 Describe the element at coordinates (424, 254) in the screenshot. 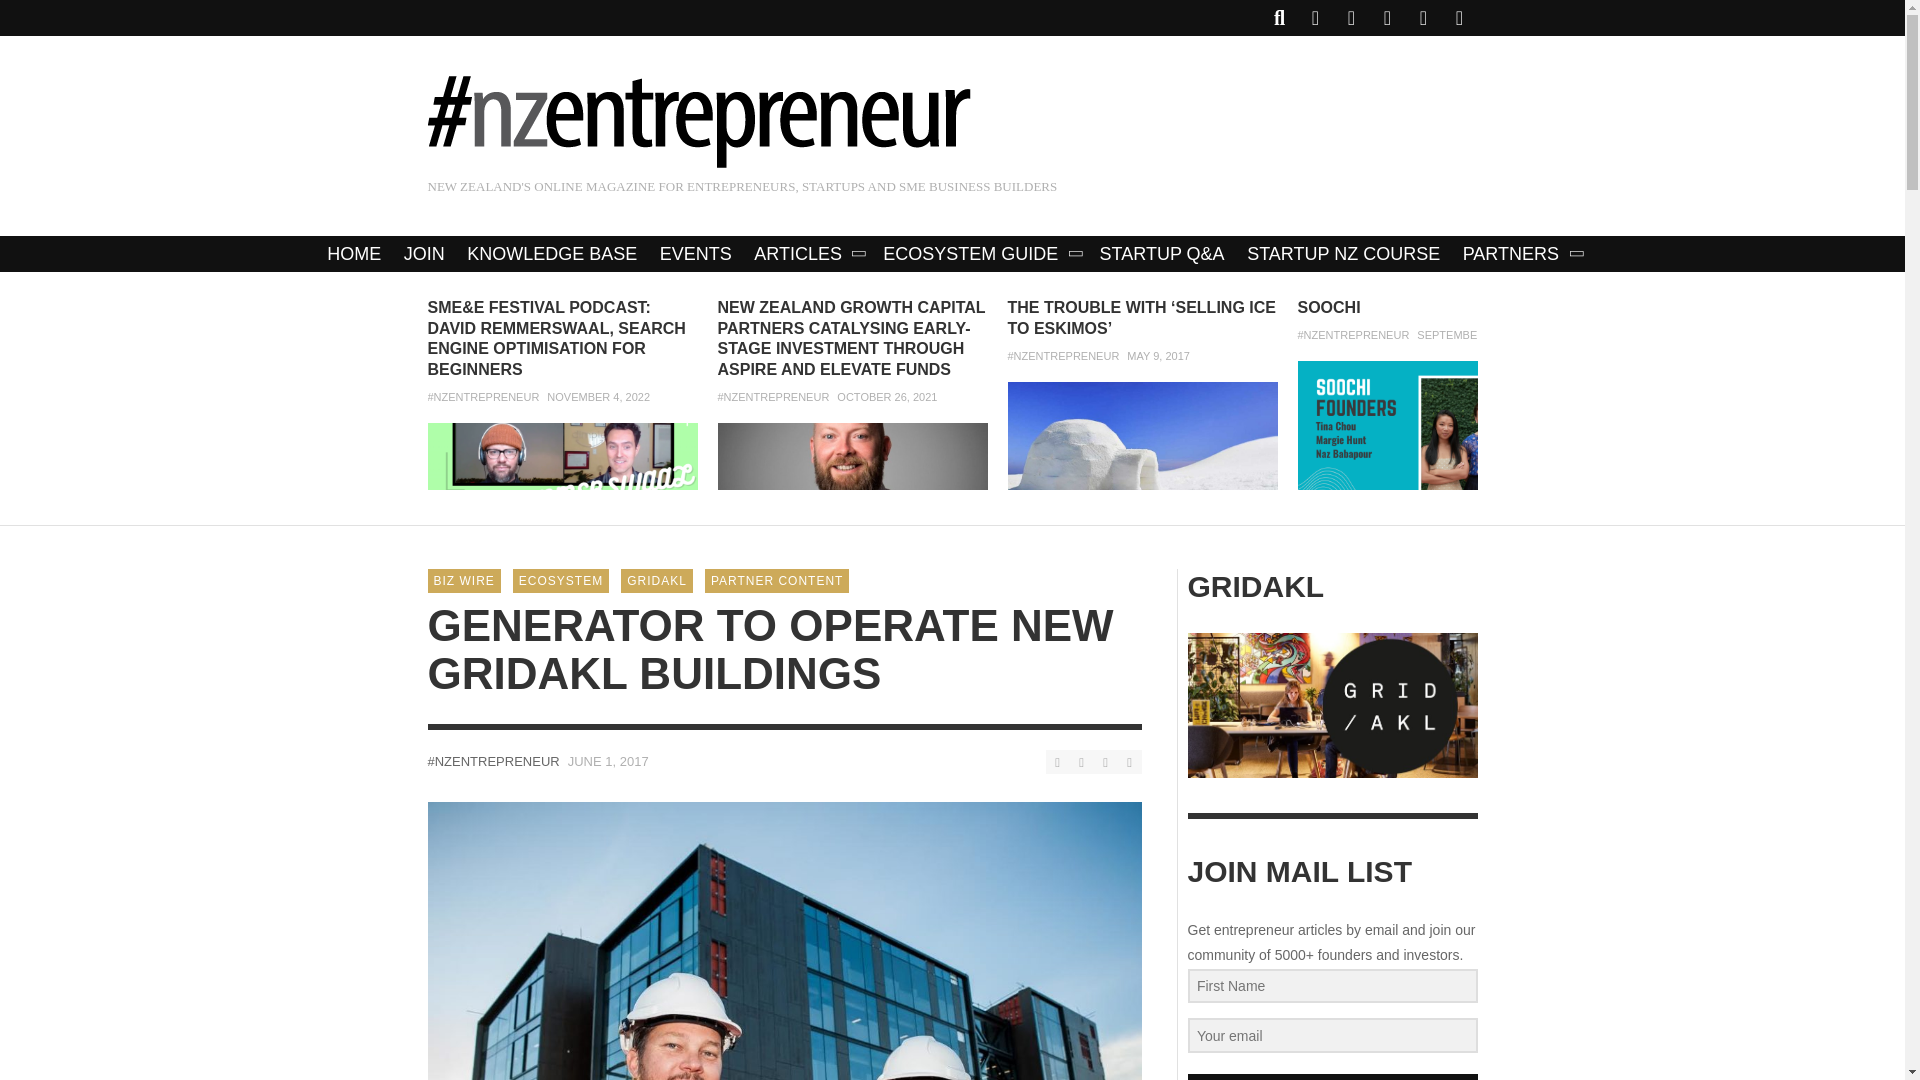

I see `JOIN` at that location.